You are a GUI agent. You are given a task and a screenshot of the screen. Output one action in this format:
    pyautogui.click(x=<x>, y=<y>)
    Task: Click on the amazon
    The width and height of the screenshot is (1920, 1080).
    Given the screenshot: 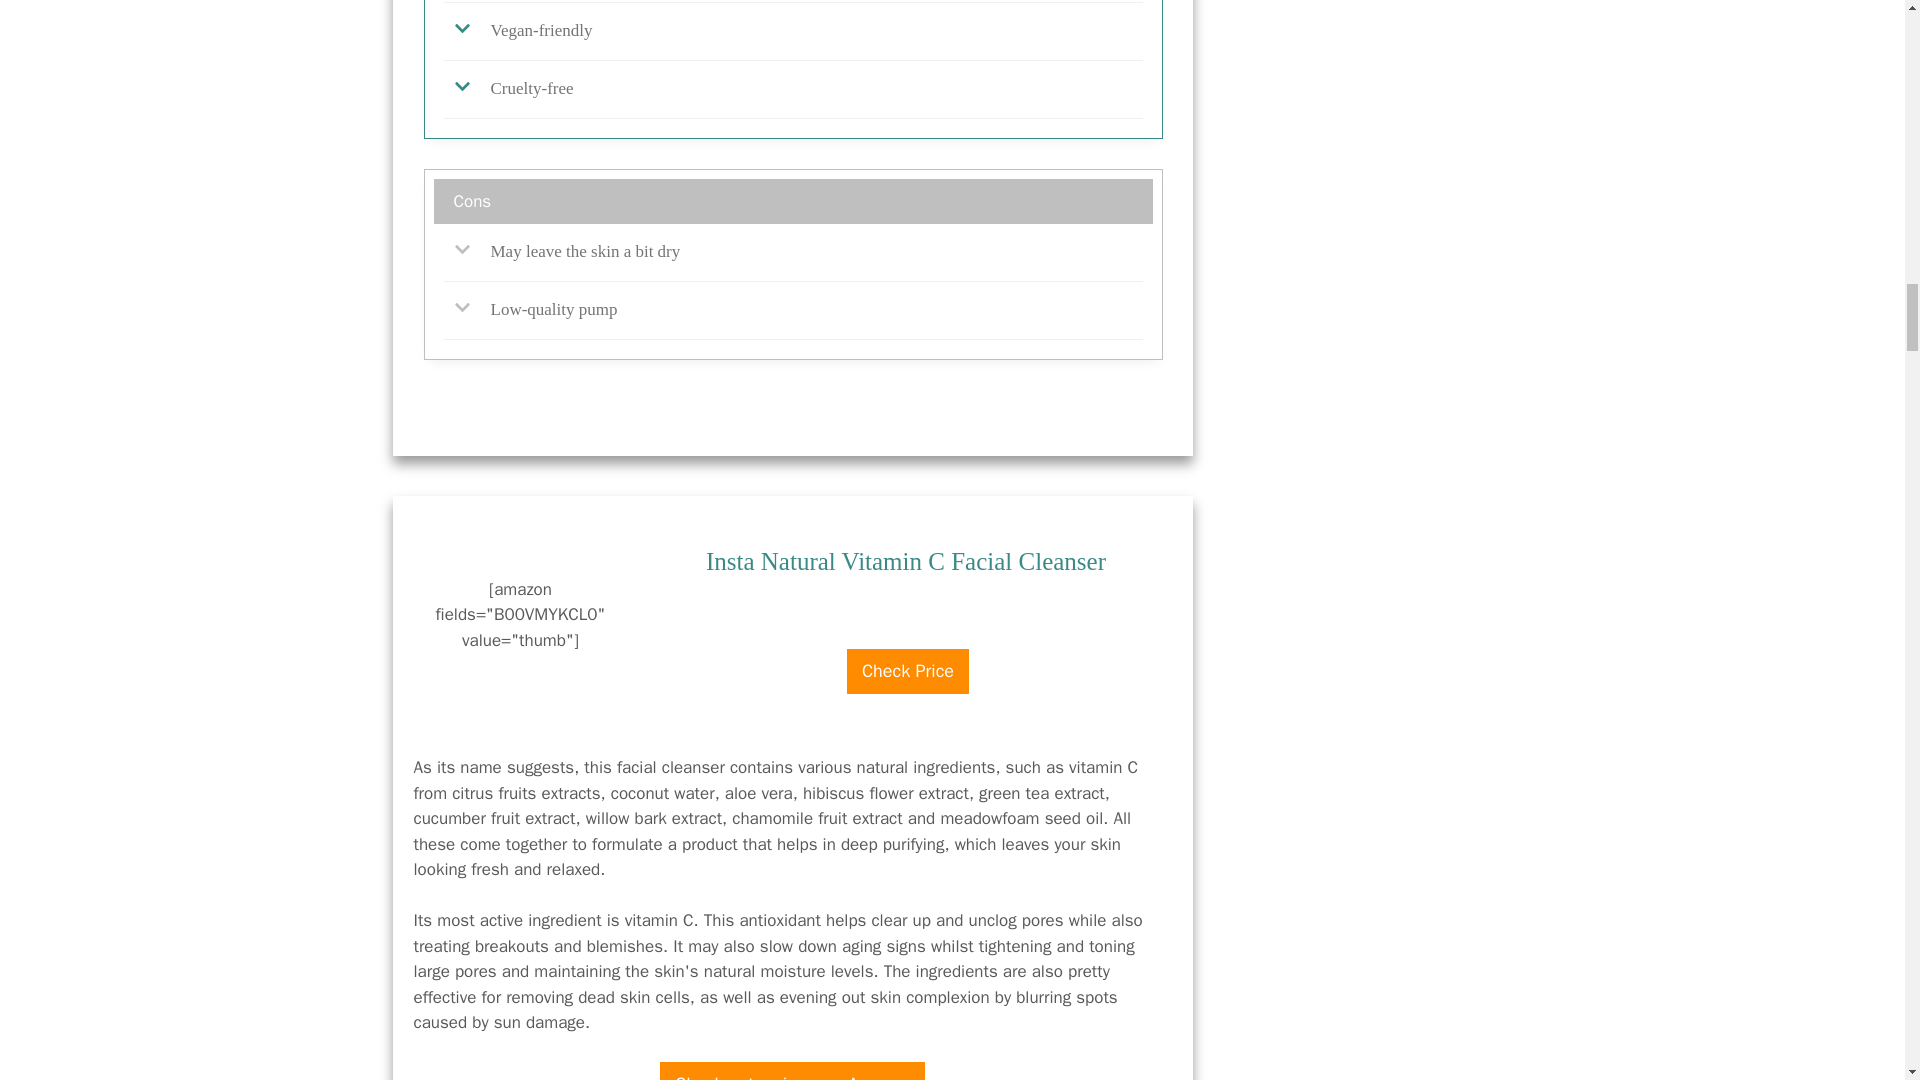 What is the action you would take?
    pyautogui.click(x=908, y=638)
    